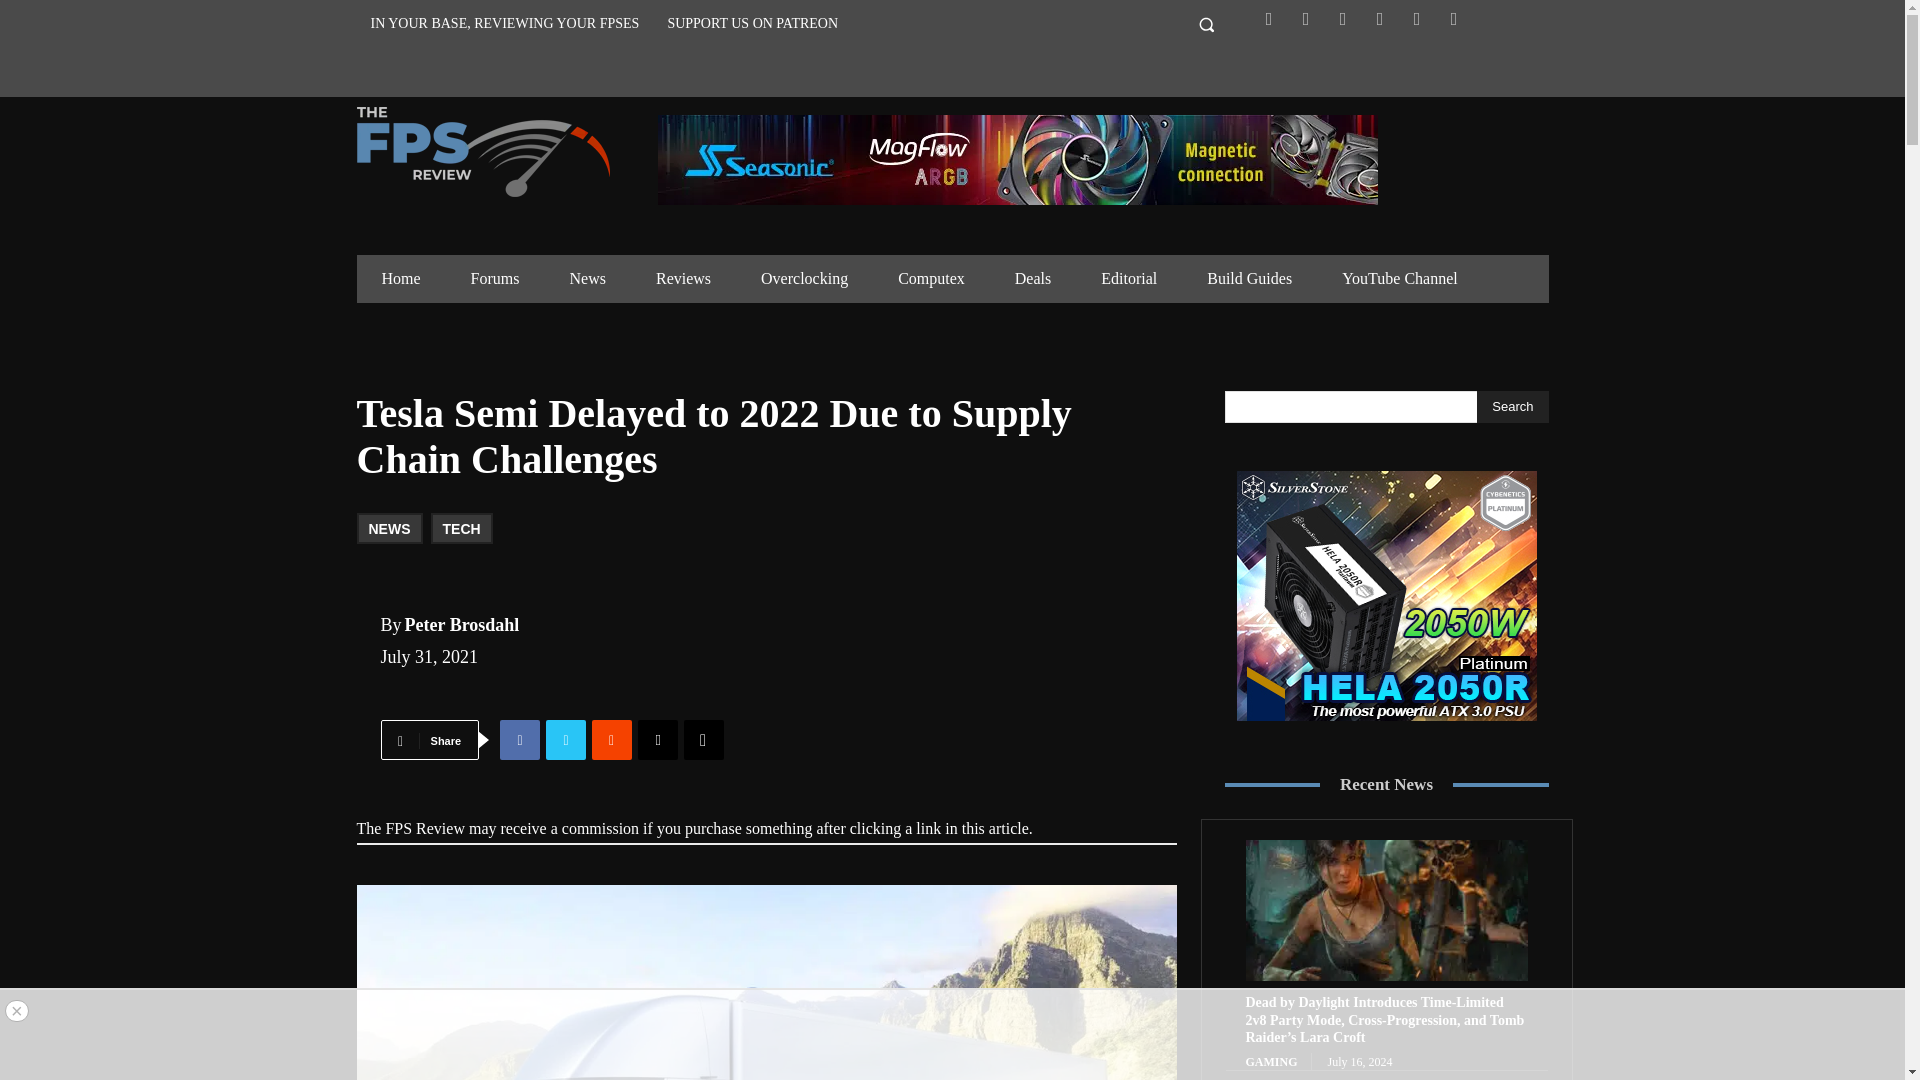  I want to click on Flipboard, so click(1306, 18).